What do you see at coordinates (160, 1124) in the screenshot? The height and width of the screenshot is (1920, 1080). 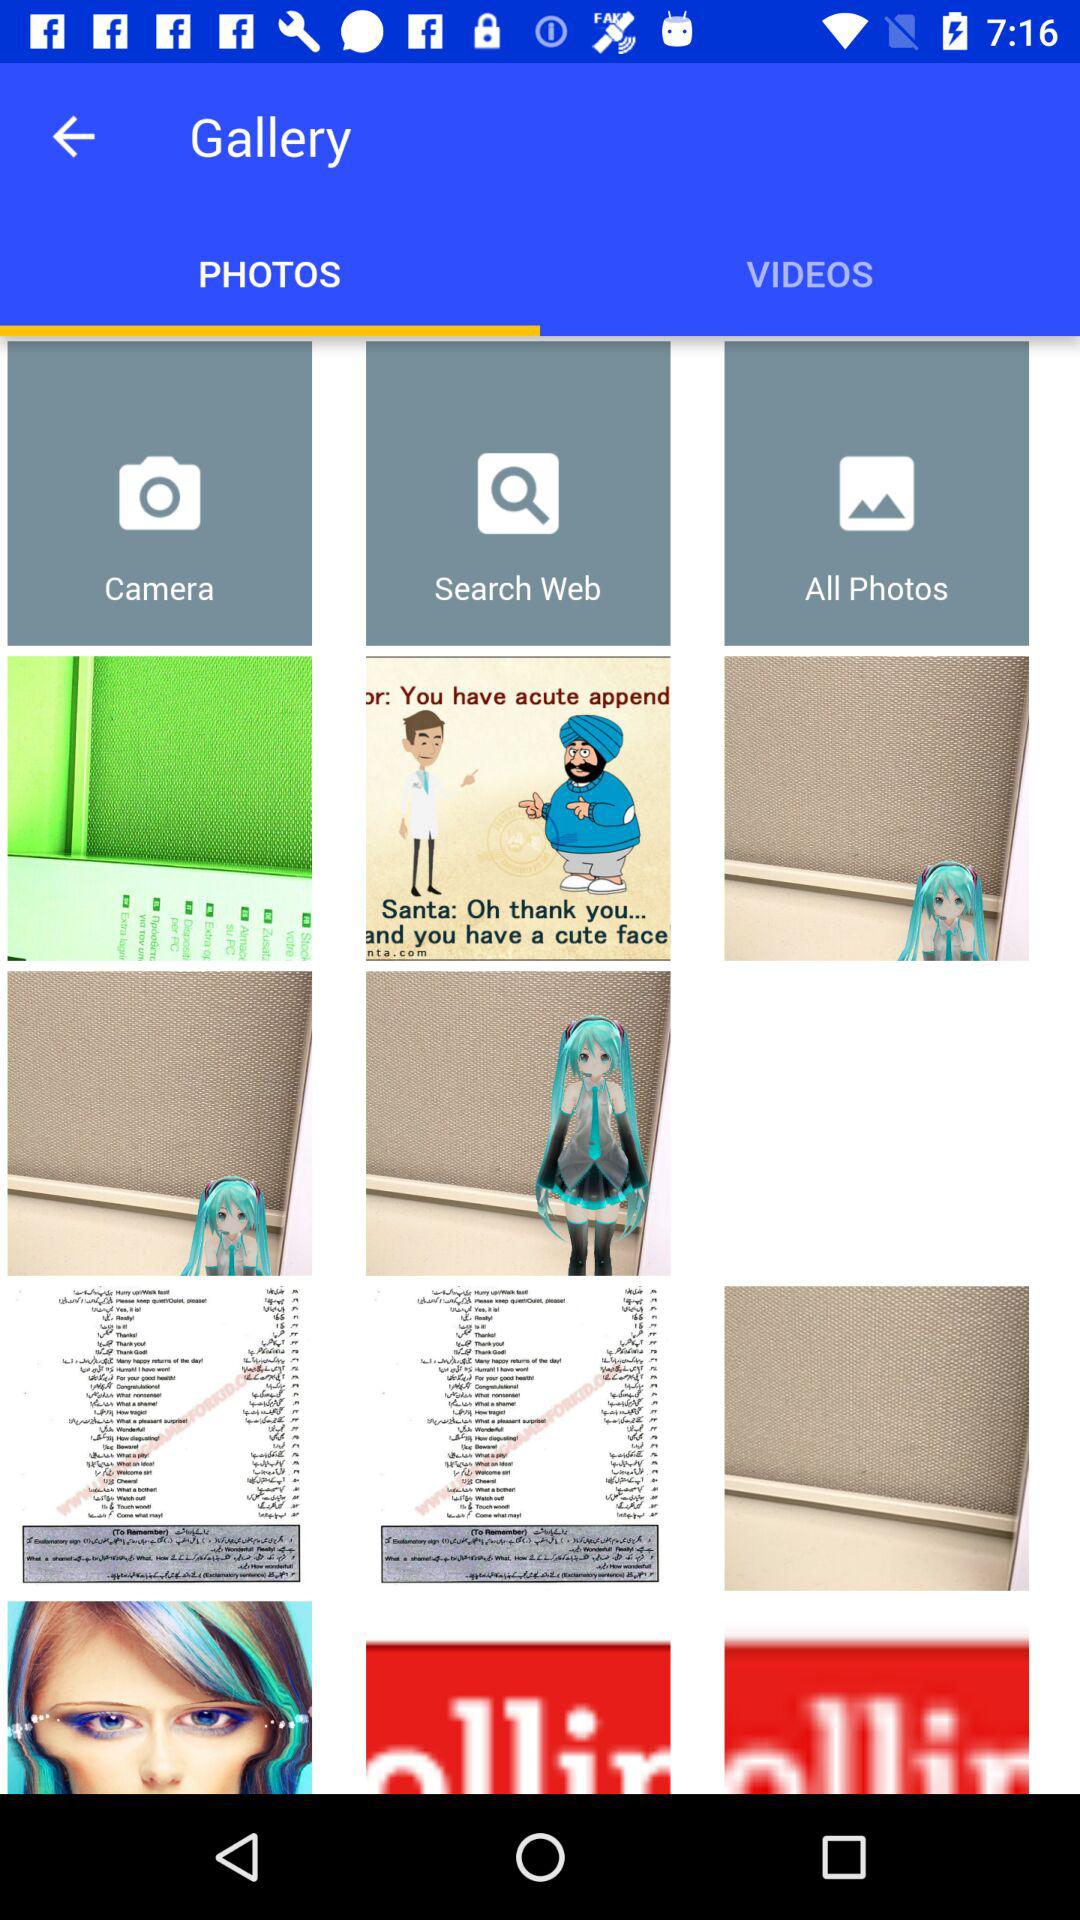 I see `click the second picture positioned vertically under the camera` at bounding box center [160, 1124].